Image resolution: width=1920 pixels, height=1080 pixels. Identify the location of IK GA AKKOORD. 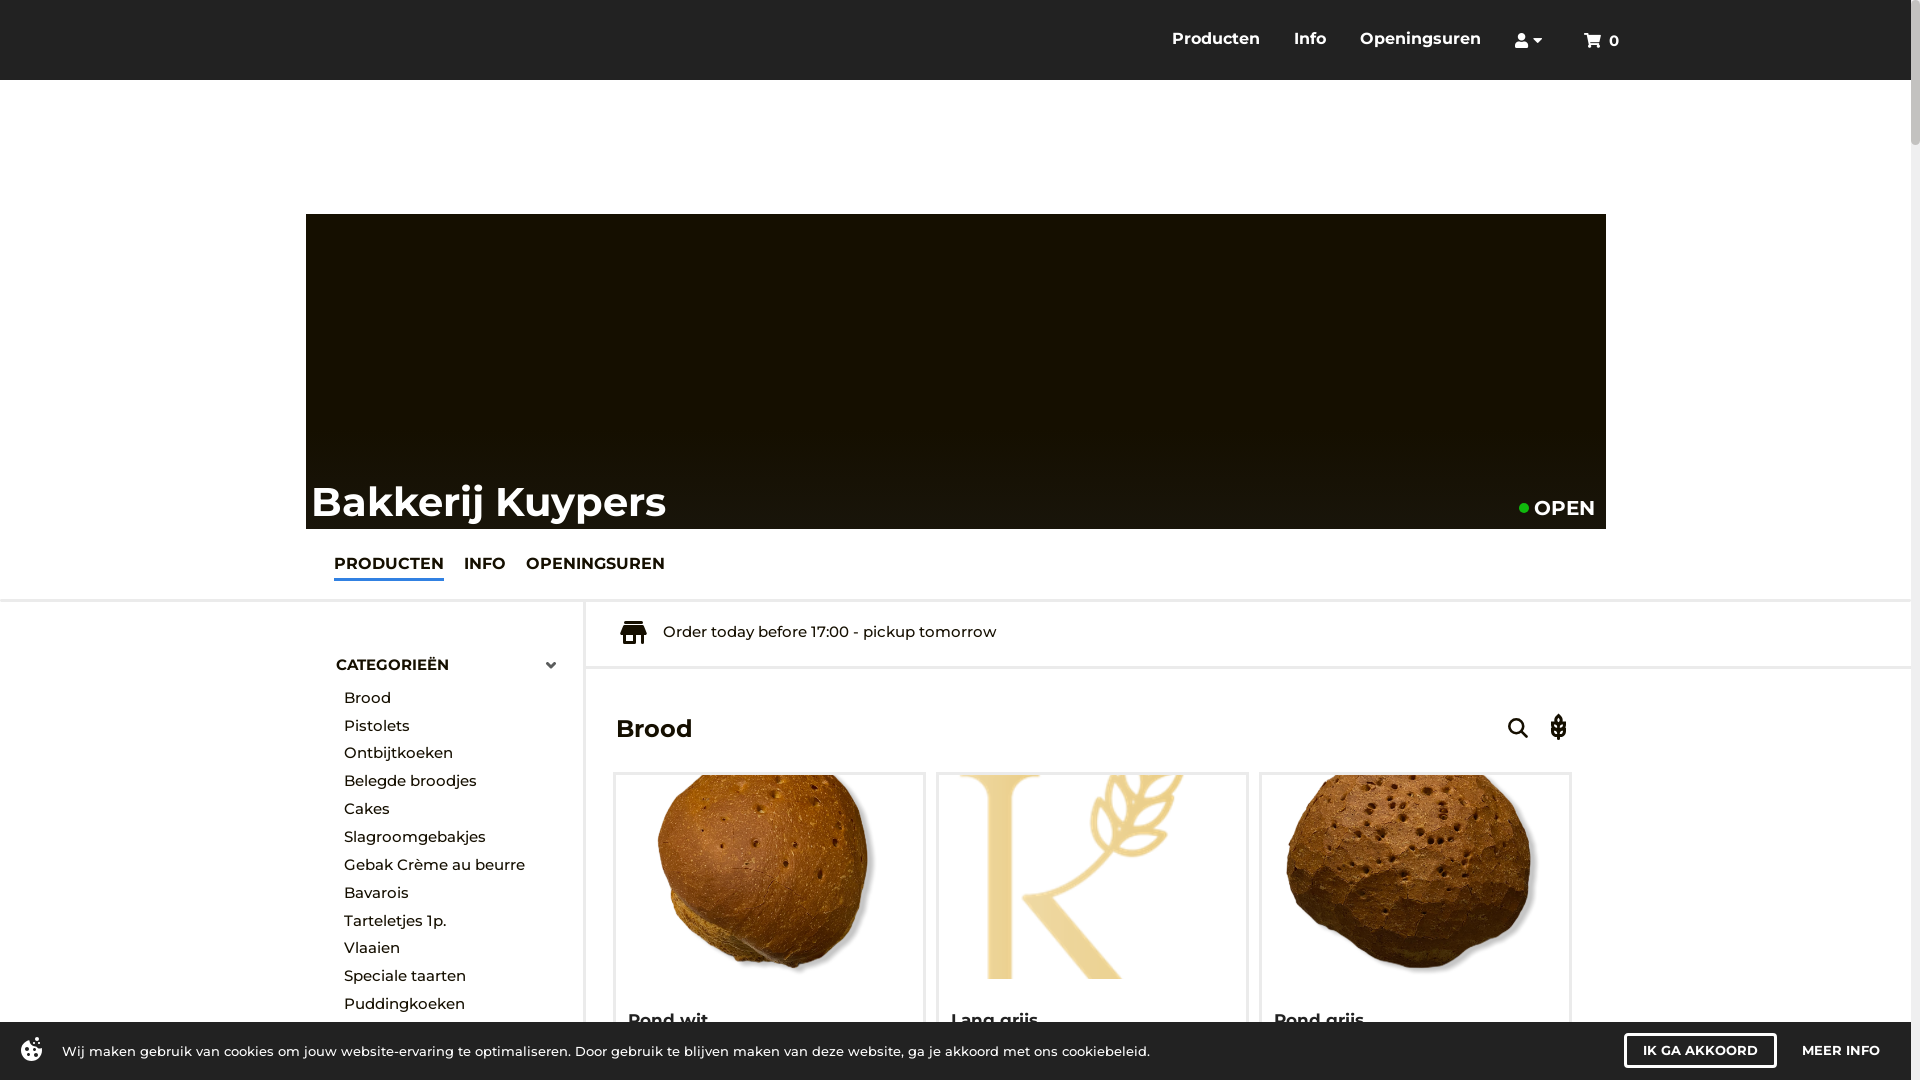
(1710, 1050).